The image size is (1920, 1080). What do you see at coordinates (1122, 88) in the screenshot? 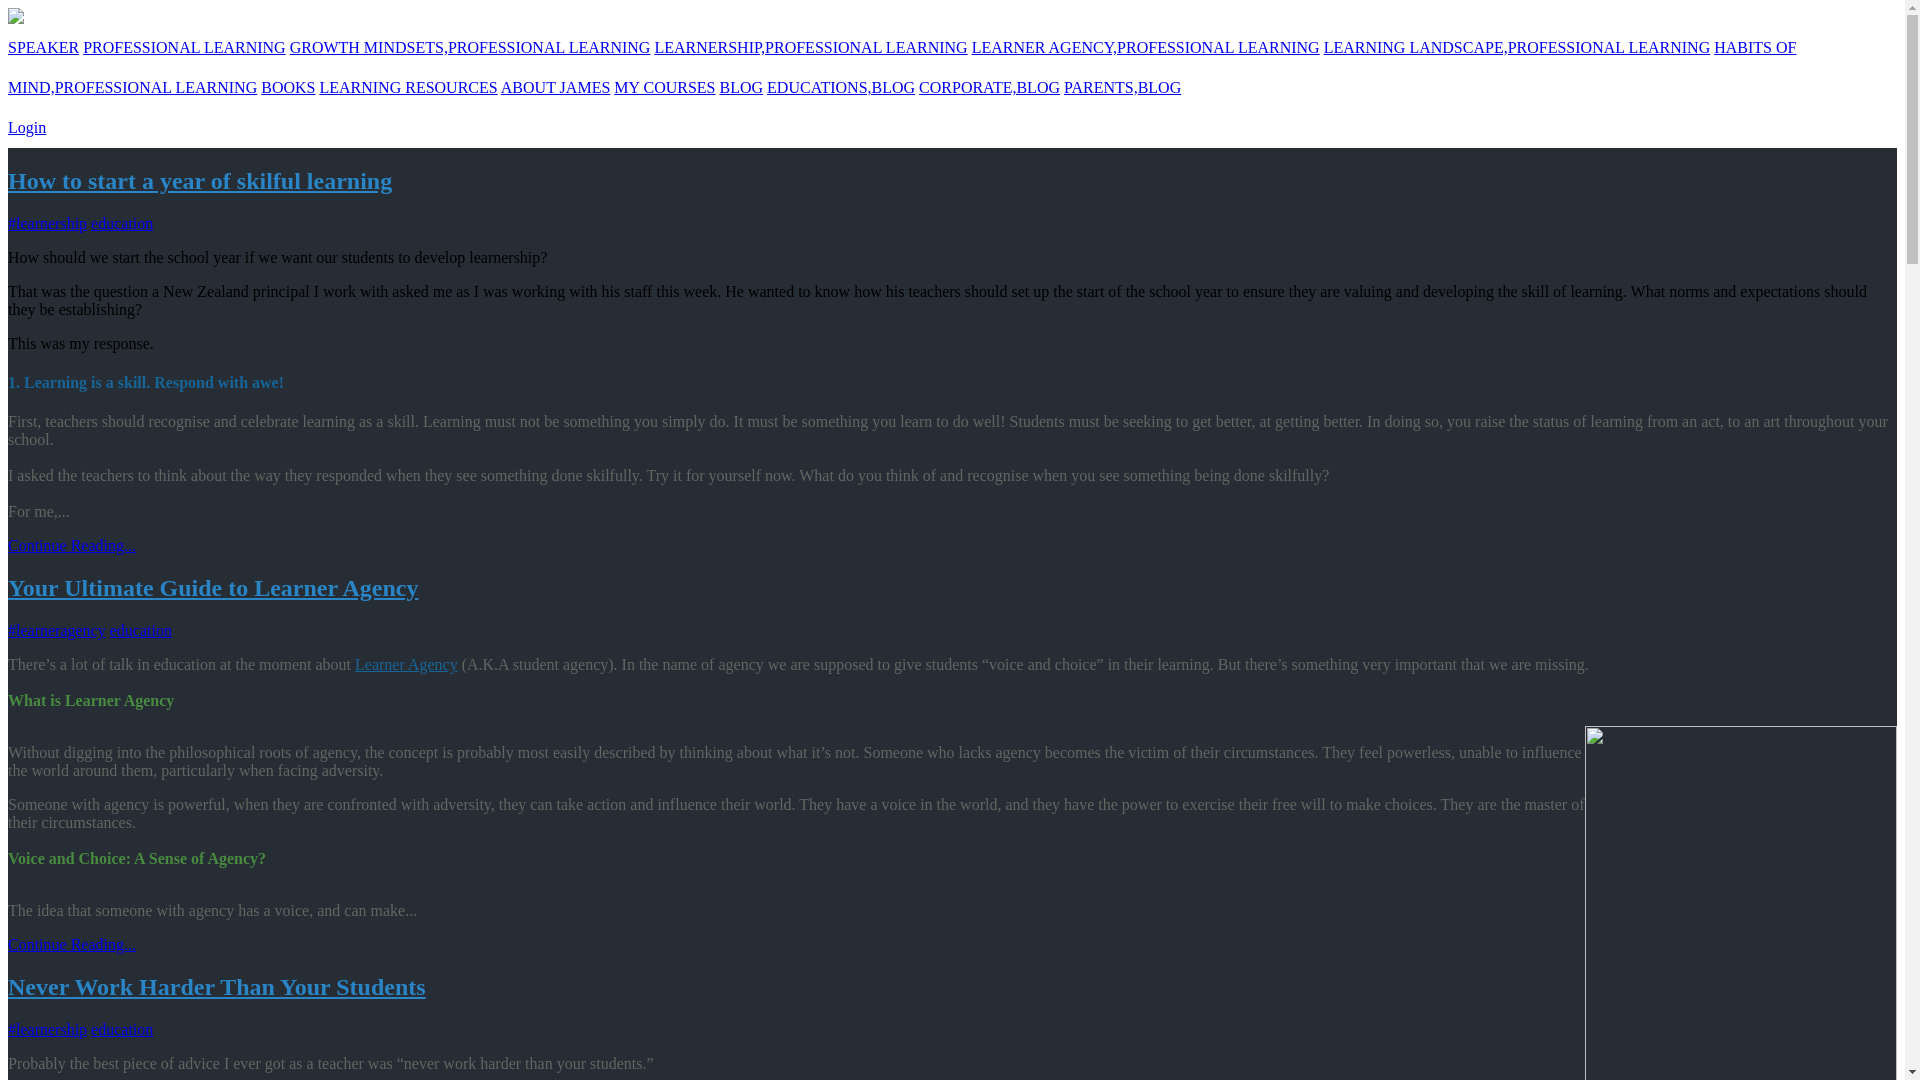
I see `PARENTS,BLOG` at bounding box center [1122, 88].